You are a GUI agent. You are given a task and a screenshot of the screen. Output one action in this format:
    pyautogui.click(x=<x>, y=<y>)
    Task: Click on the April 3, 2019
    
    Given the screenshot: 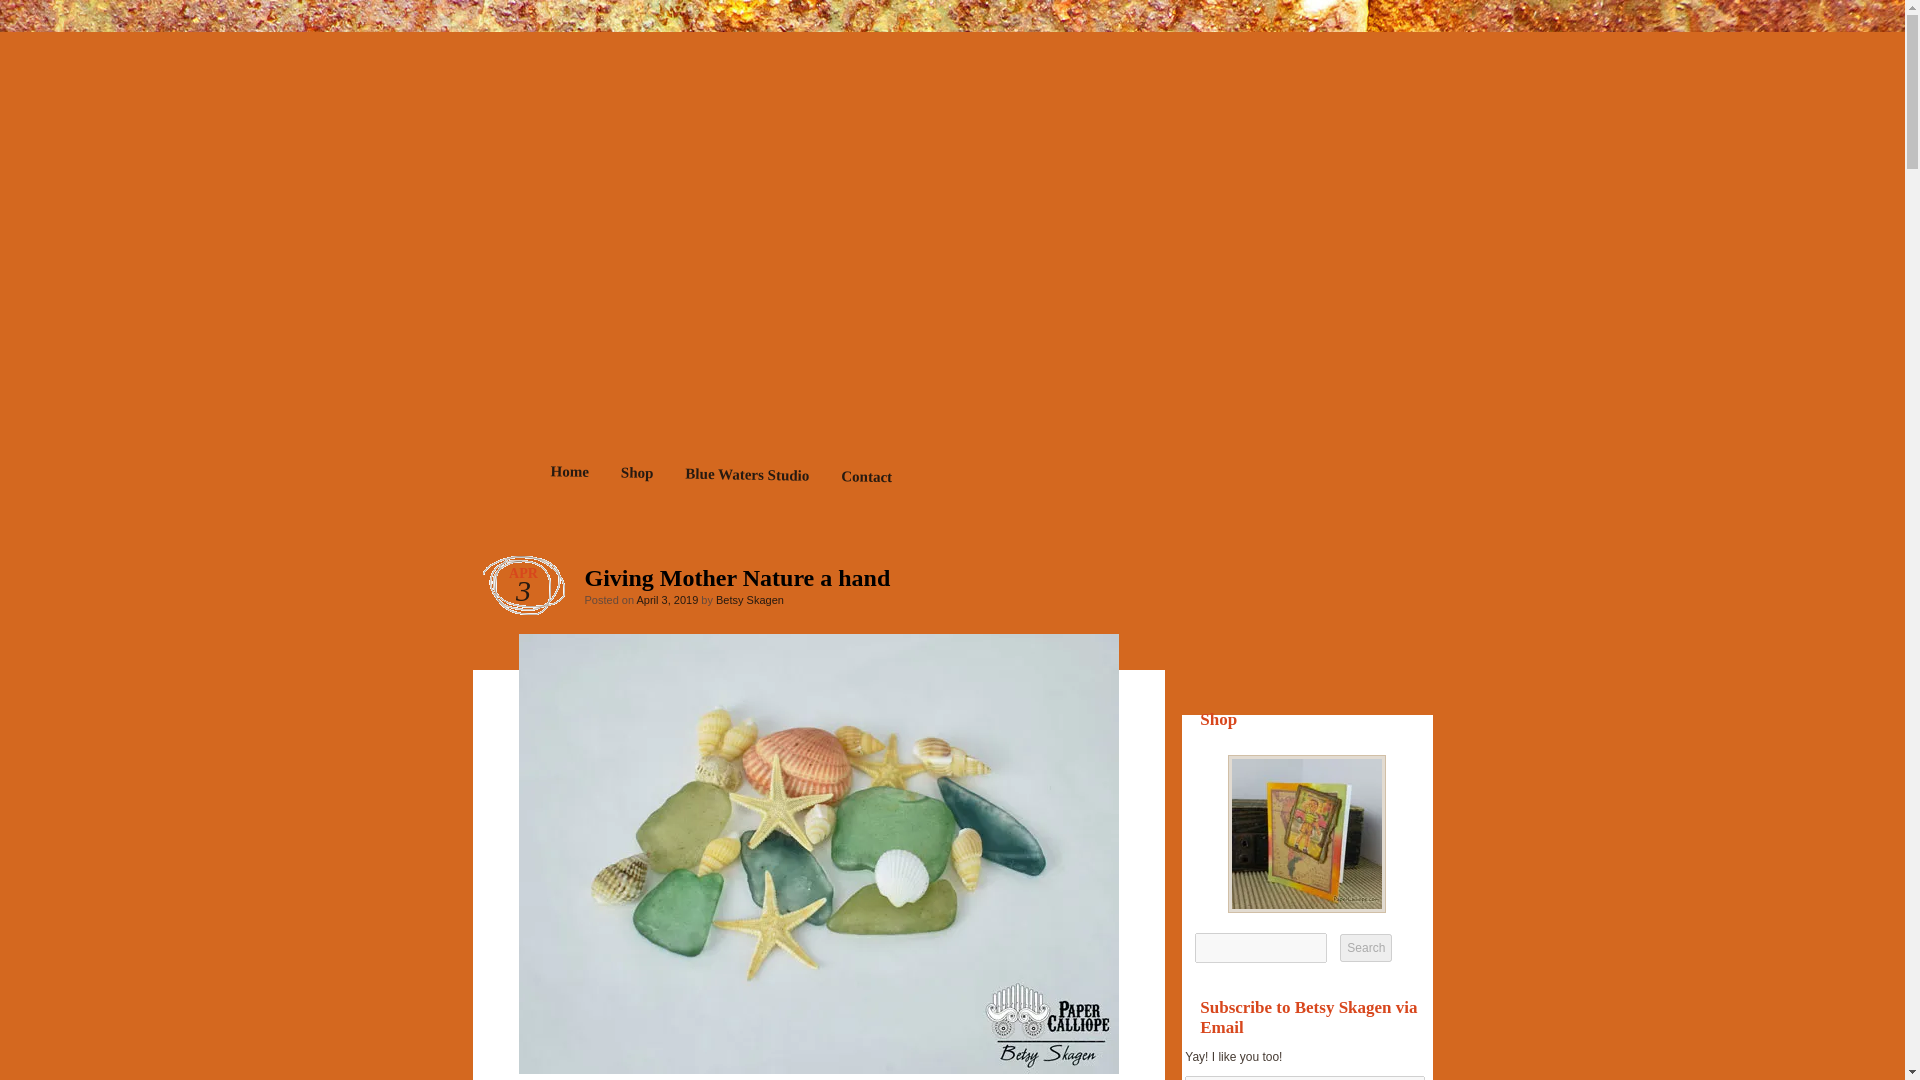 What is the action you would take?
    pyautogui.click(x=666, y=600)
    